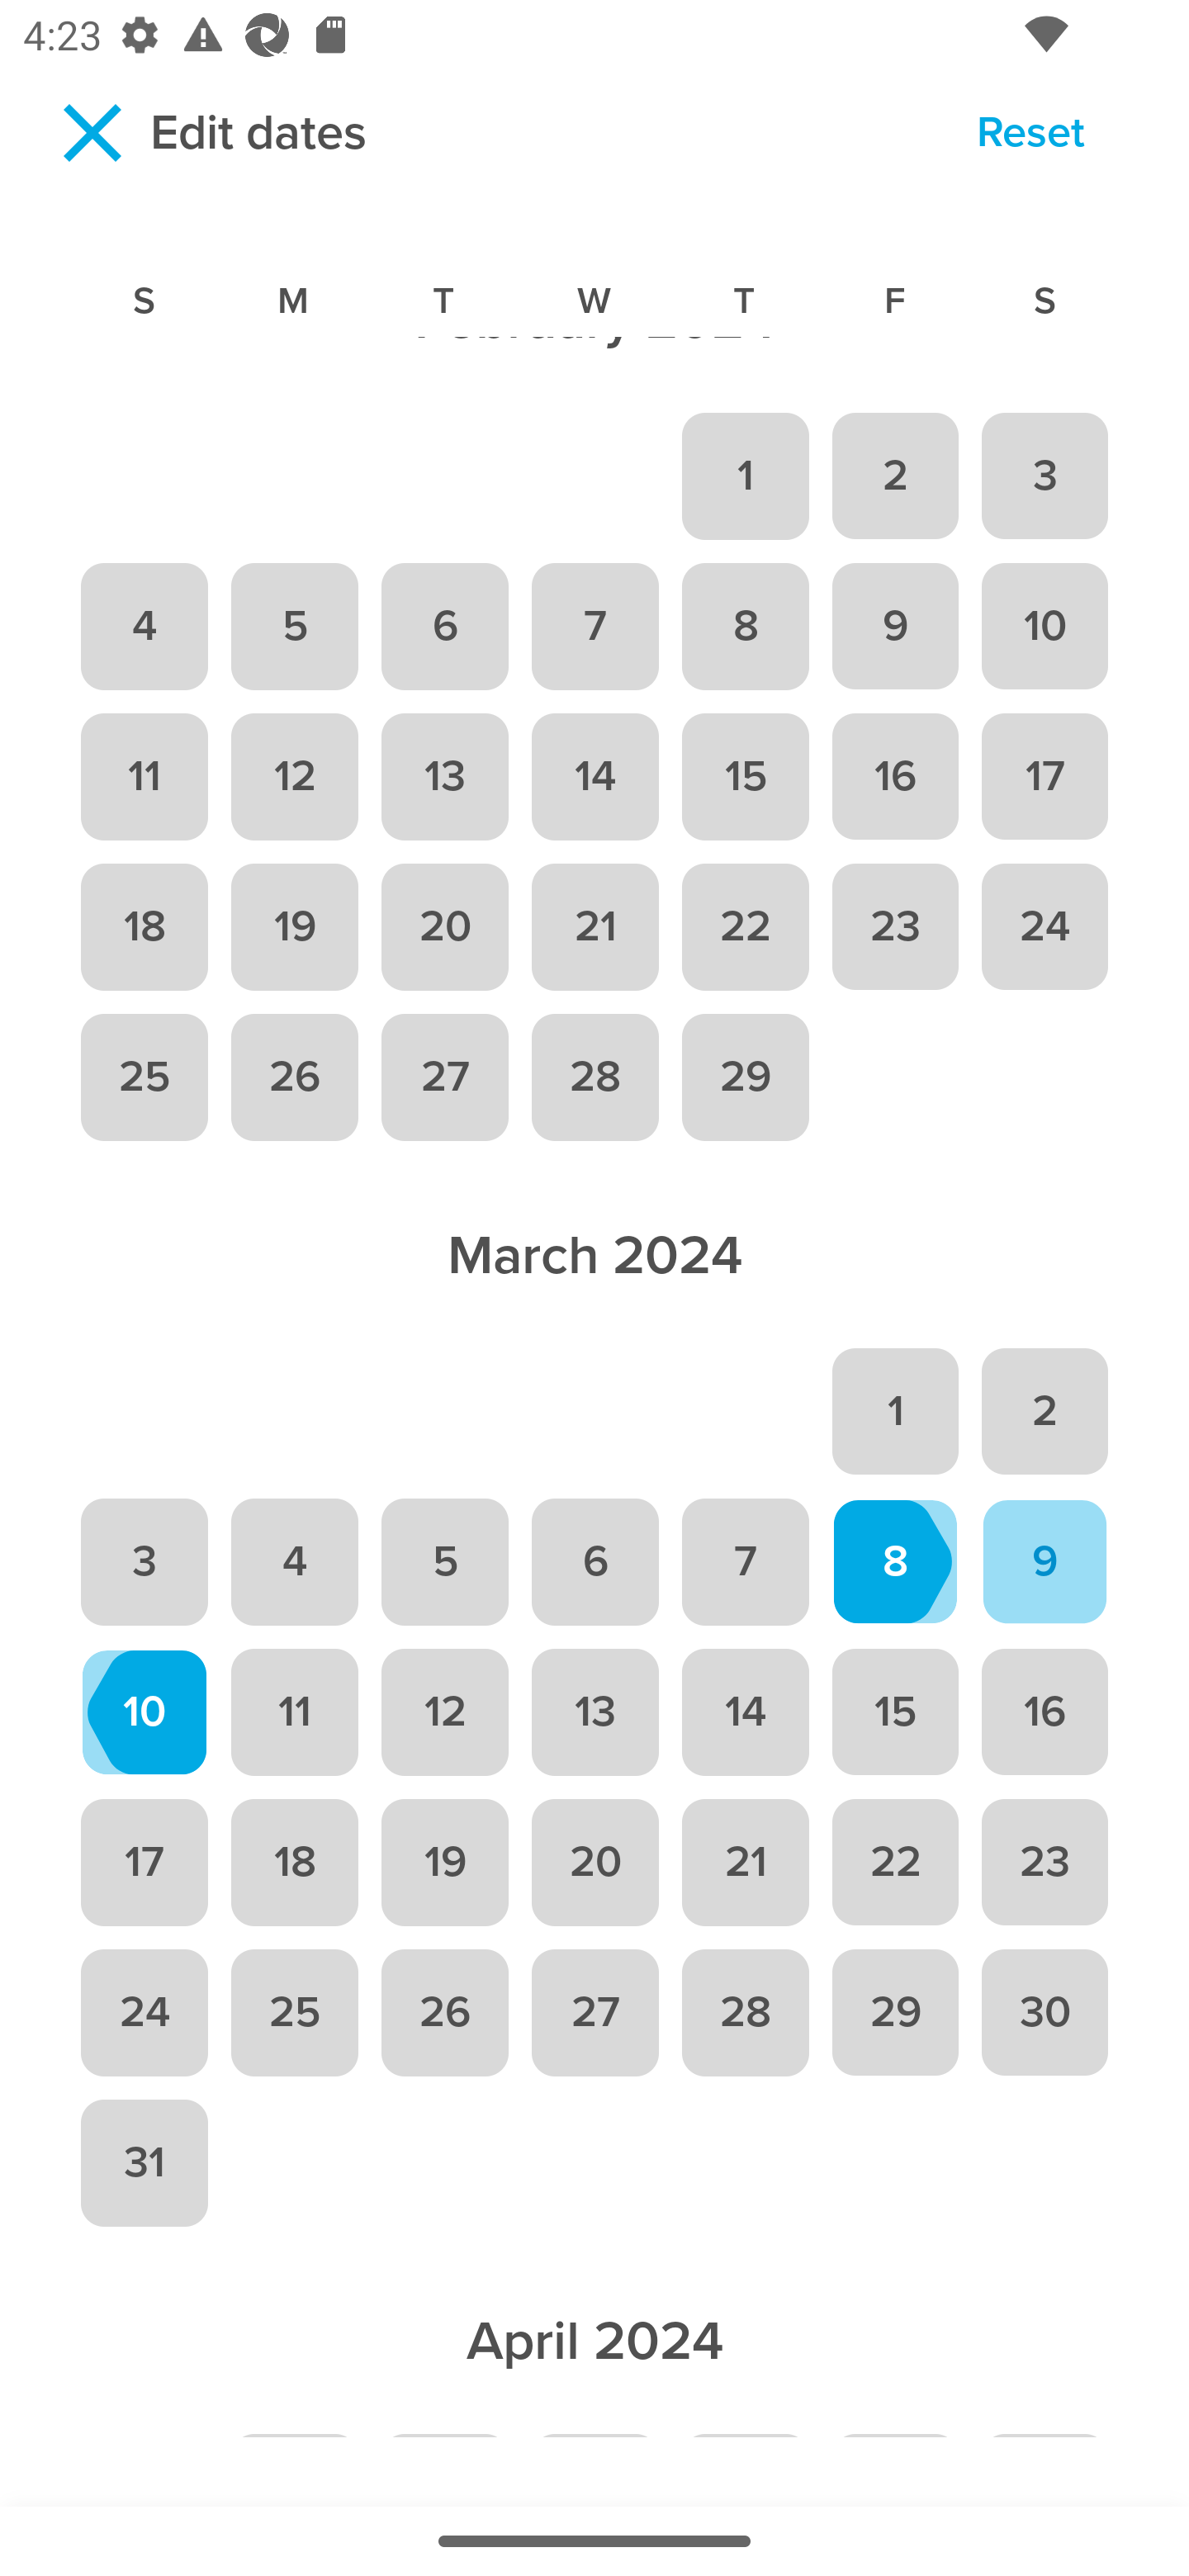 The height and width of the screenshot is (2576, 1189). What do you see at coordinates (445, 1077) in the screenshot?
I see `27` at bounding box center [445, 1077].